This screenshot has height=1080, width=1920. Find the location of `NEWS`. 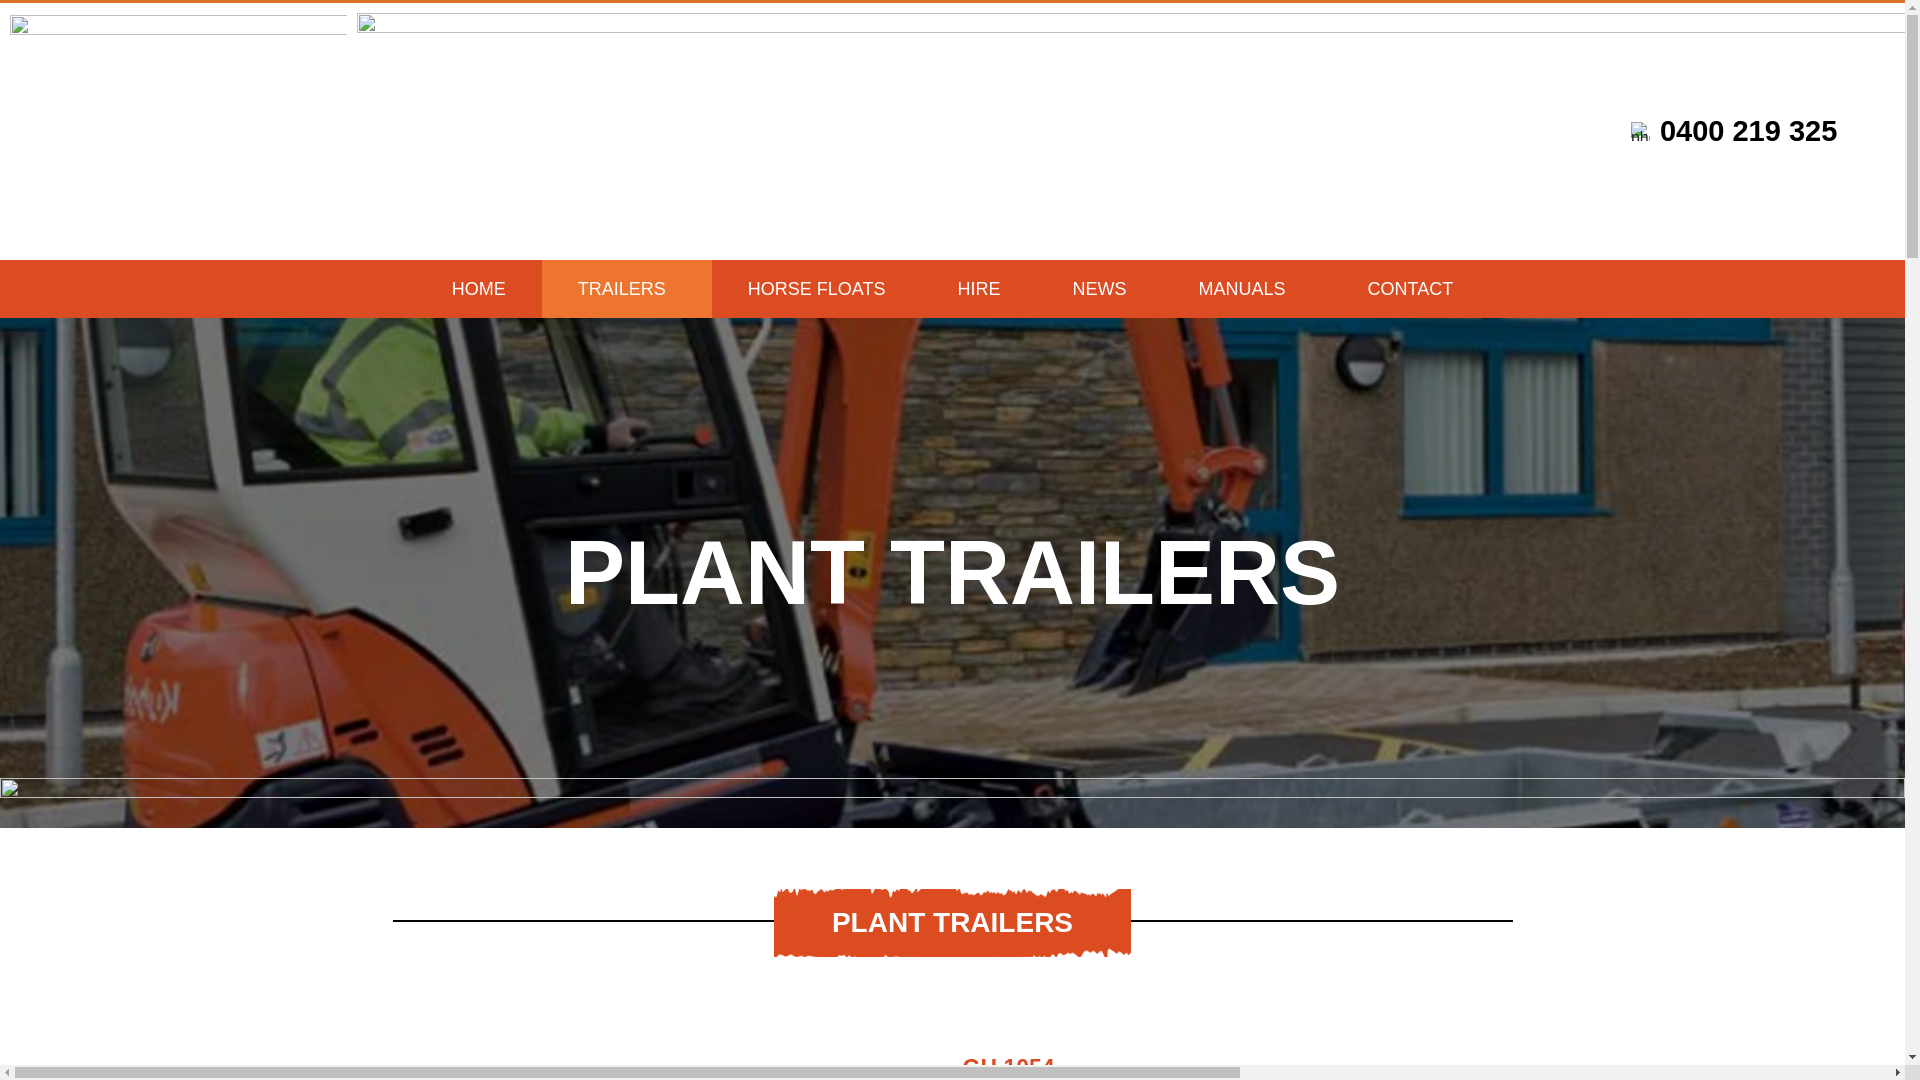

NEWS is located at coordinates (1100, 288).